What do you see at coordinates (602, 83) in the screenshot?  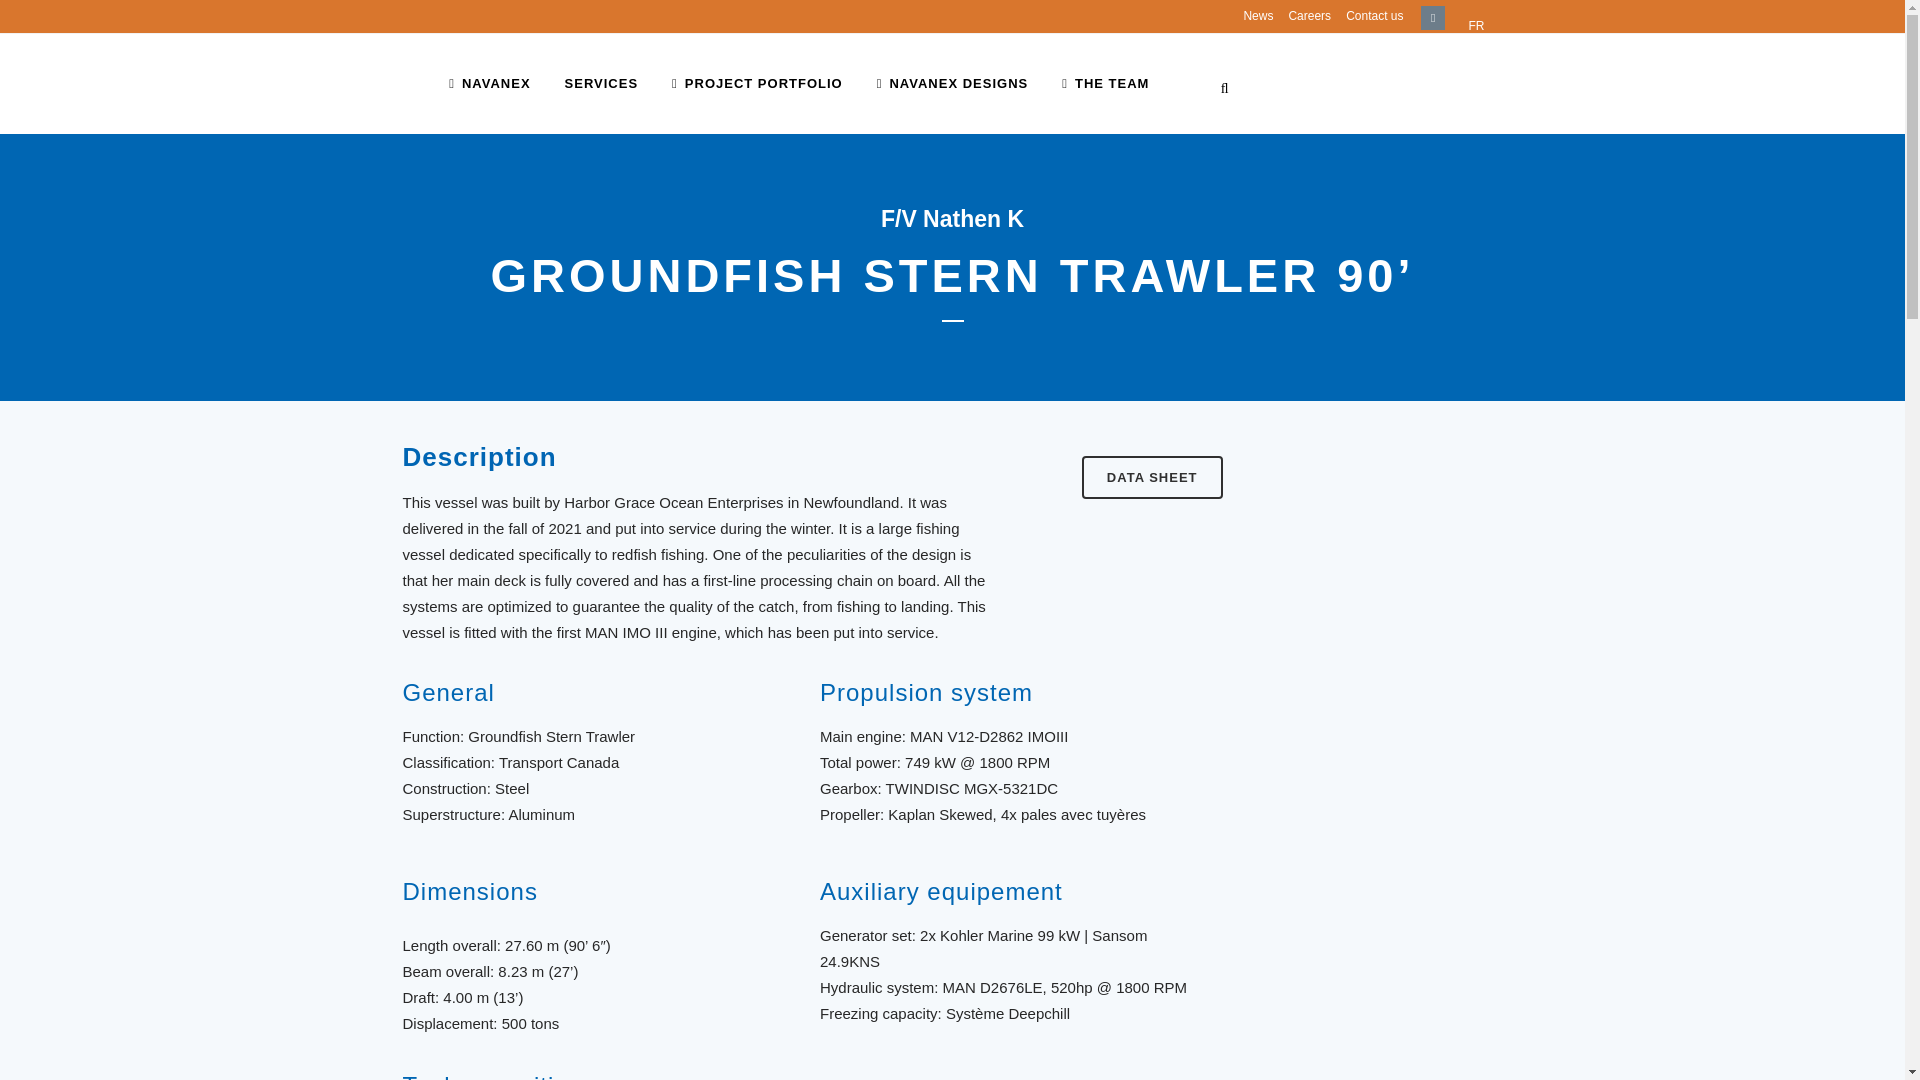 I see `SERVICES` at bounding box center [602, 83].